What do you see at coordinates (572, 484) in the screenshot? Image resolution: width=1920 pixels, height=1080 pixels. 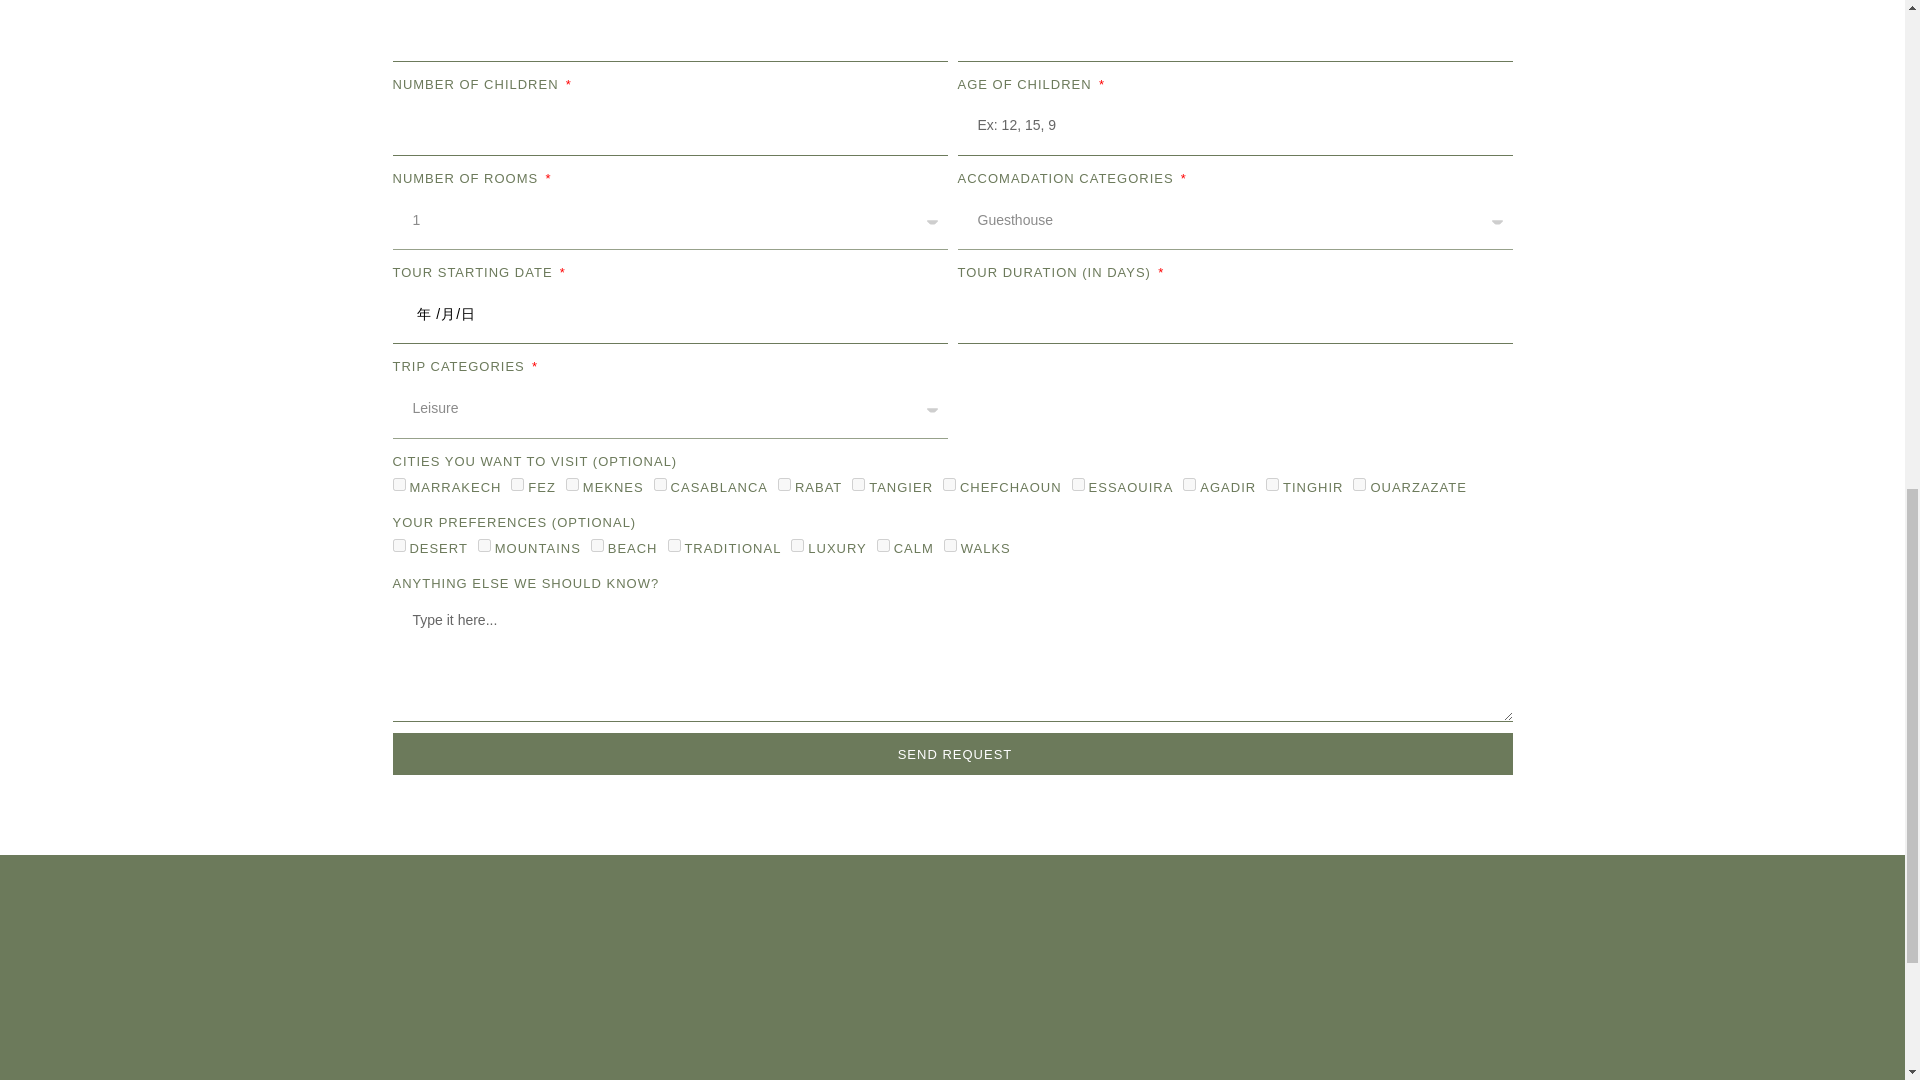 I see `Meknes` at bounding box center [572, 484].